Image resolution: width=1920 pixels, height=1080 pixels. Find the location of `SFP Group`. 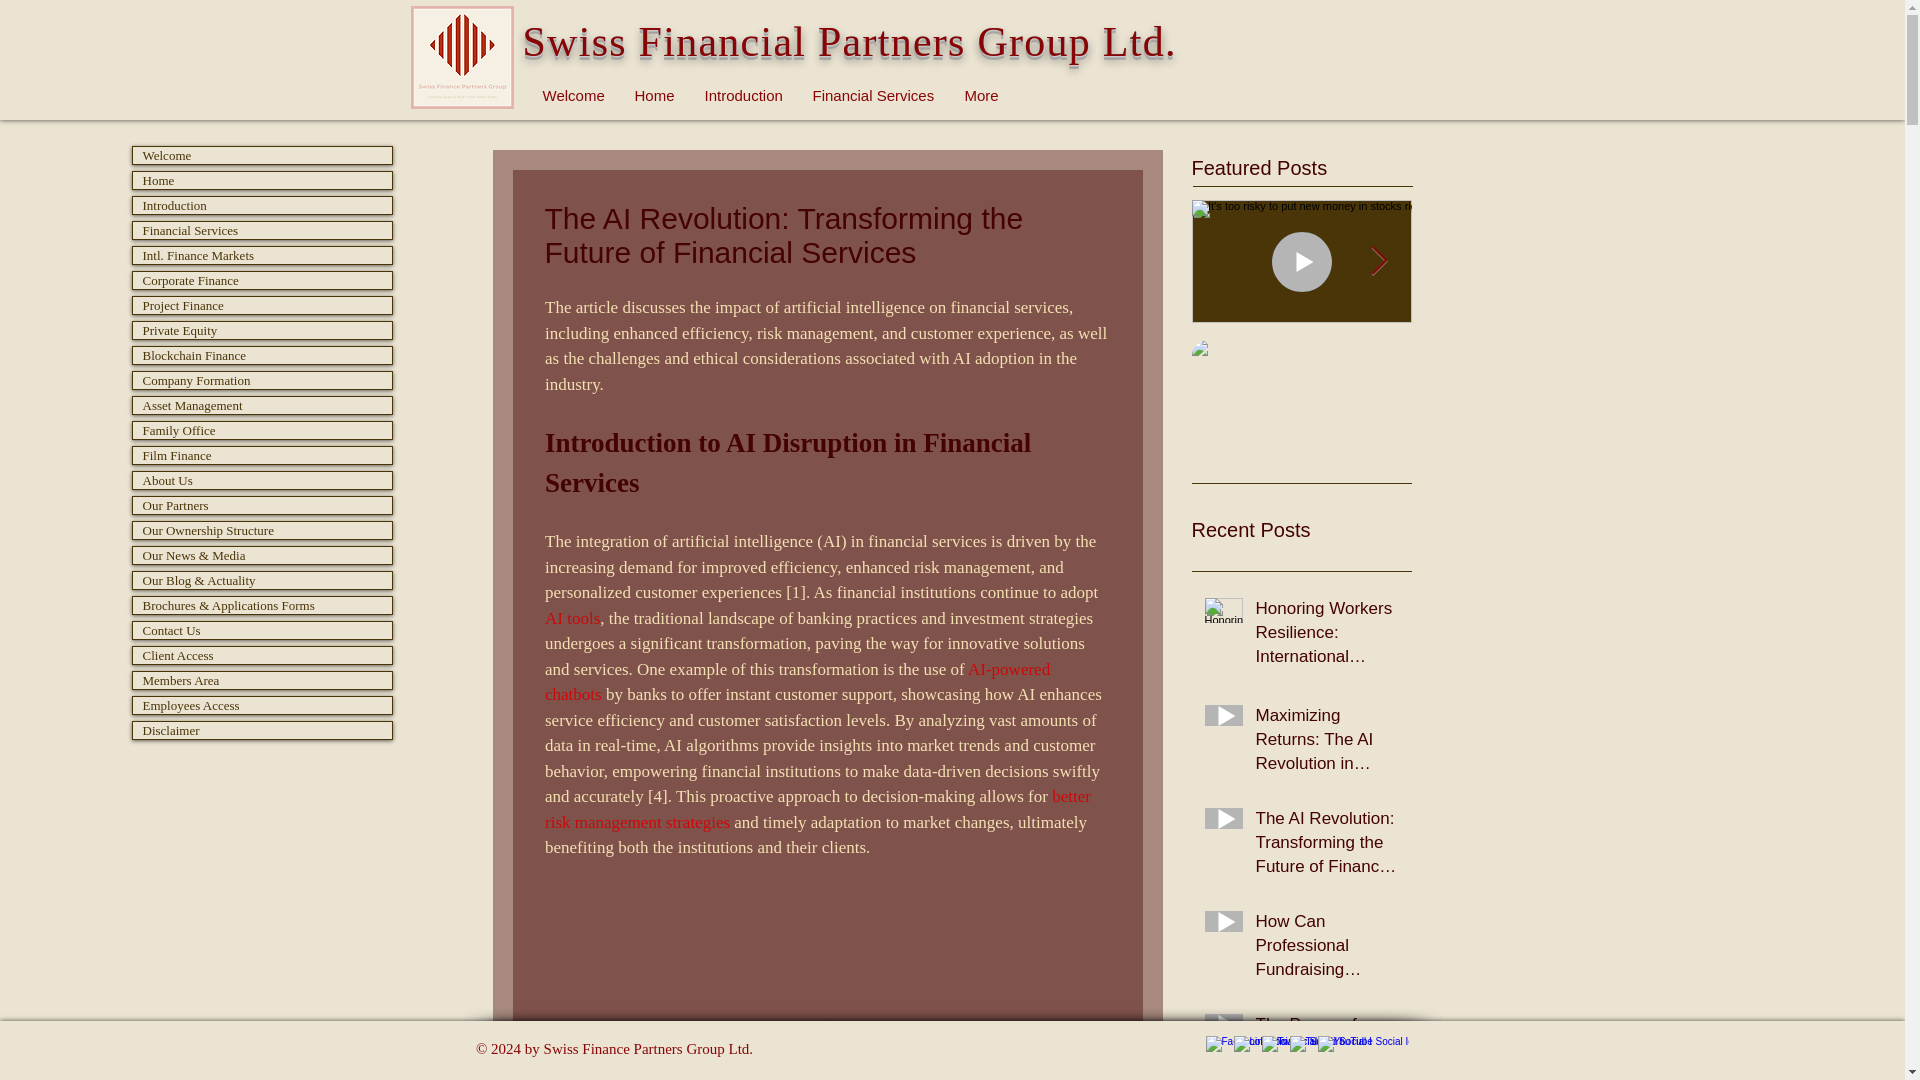

SFP Group is located at coordinates (1264, 349).